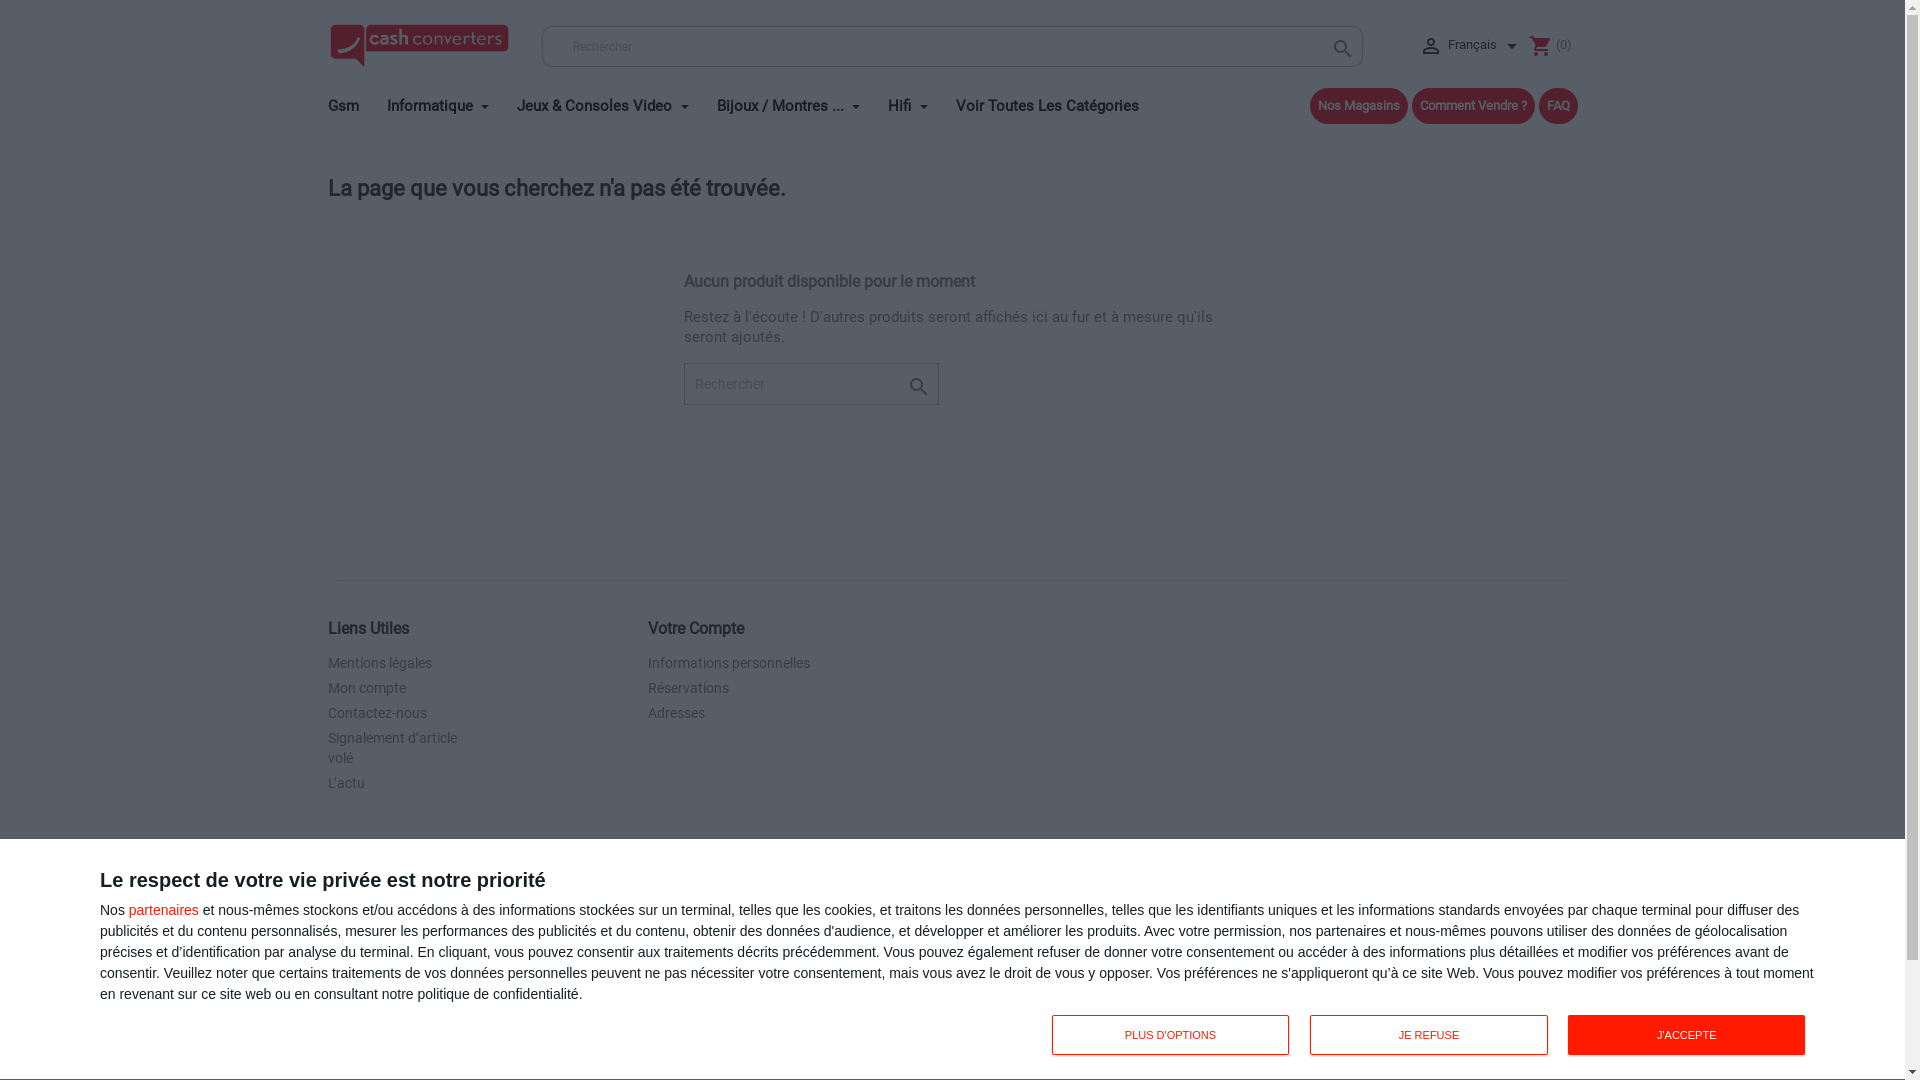 The image size is (1920, 1080). I want to click on Gsm, so click(356, 102).